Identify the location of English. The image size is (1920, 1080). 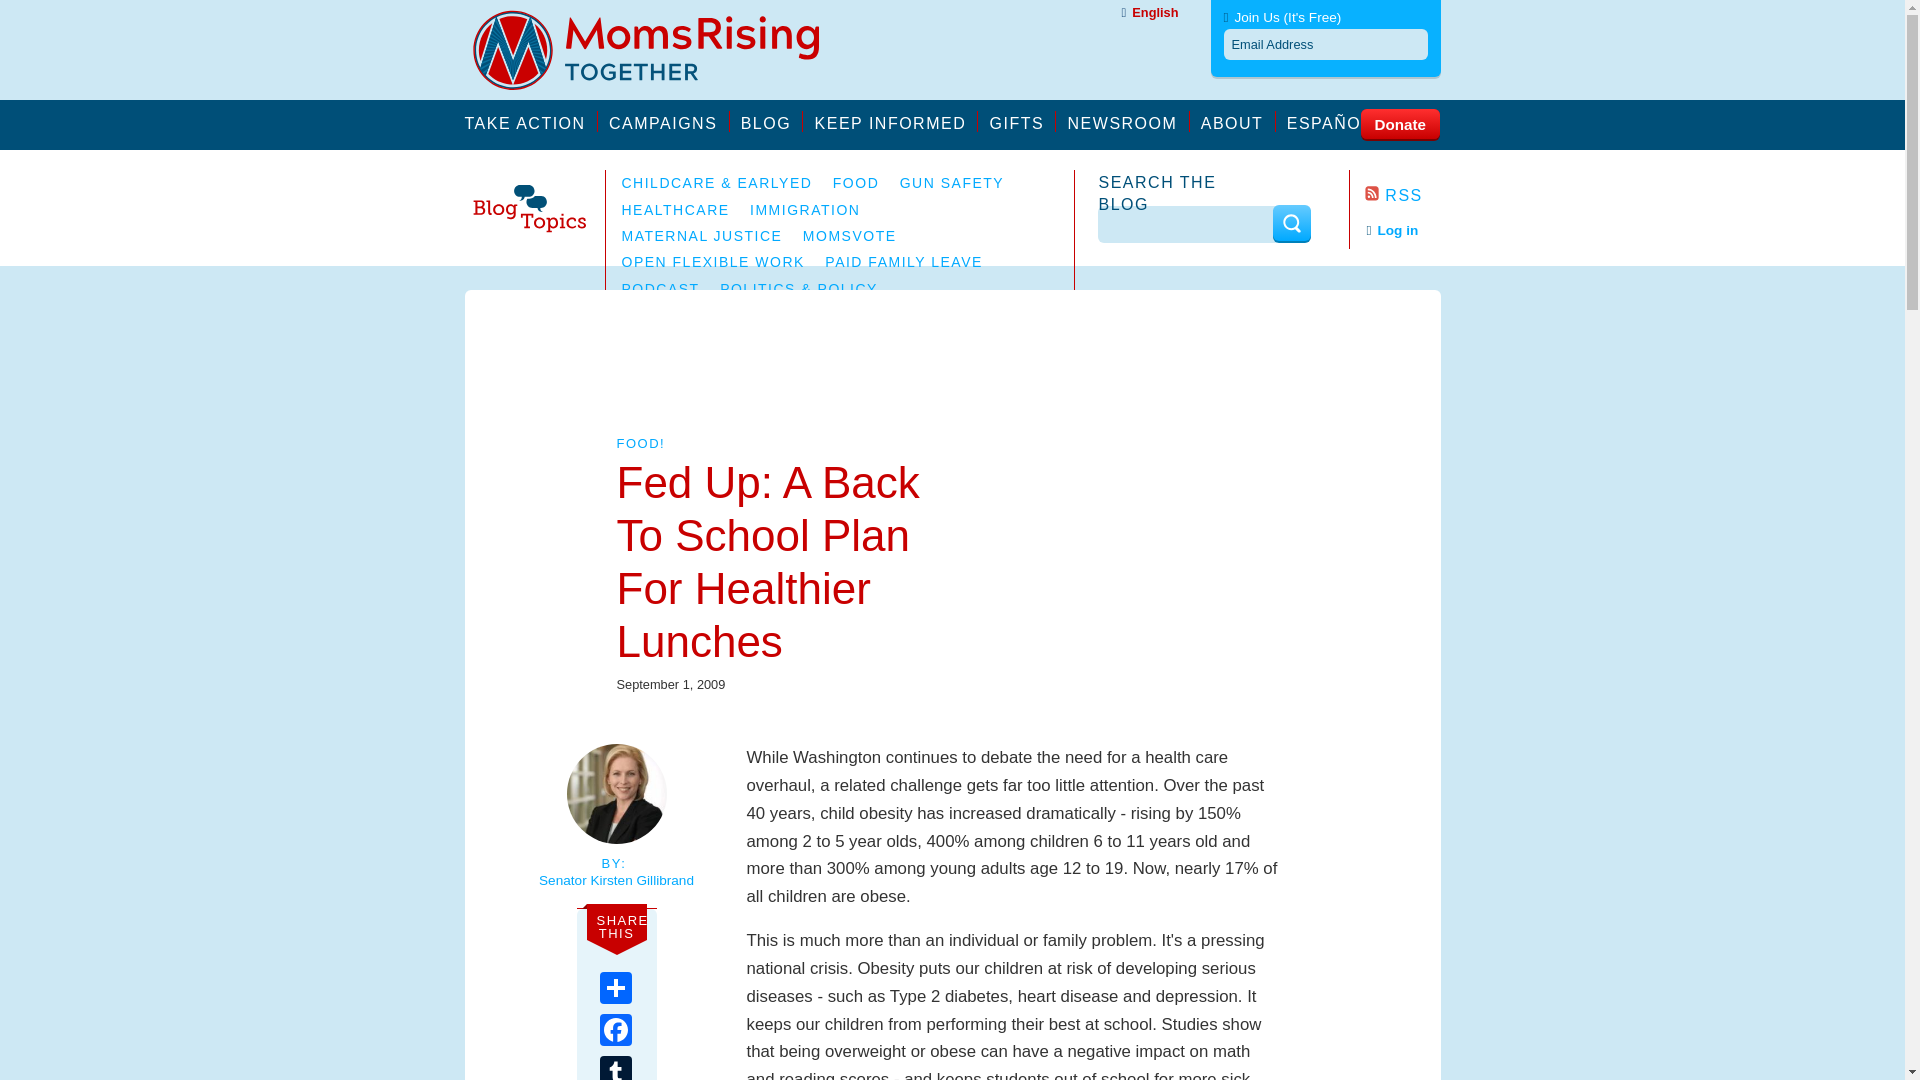
(1150, 12).